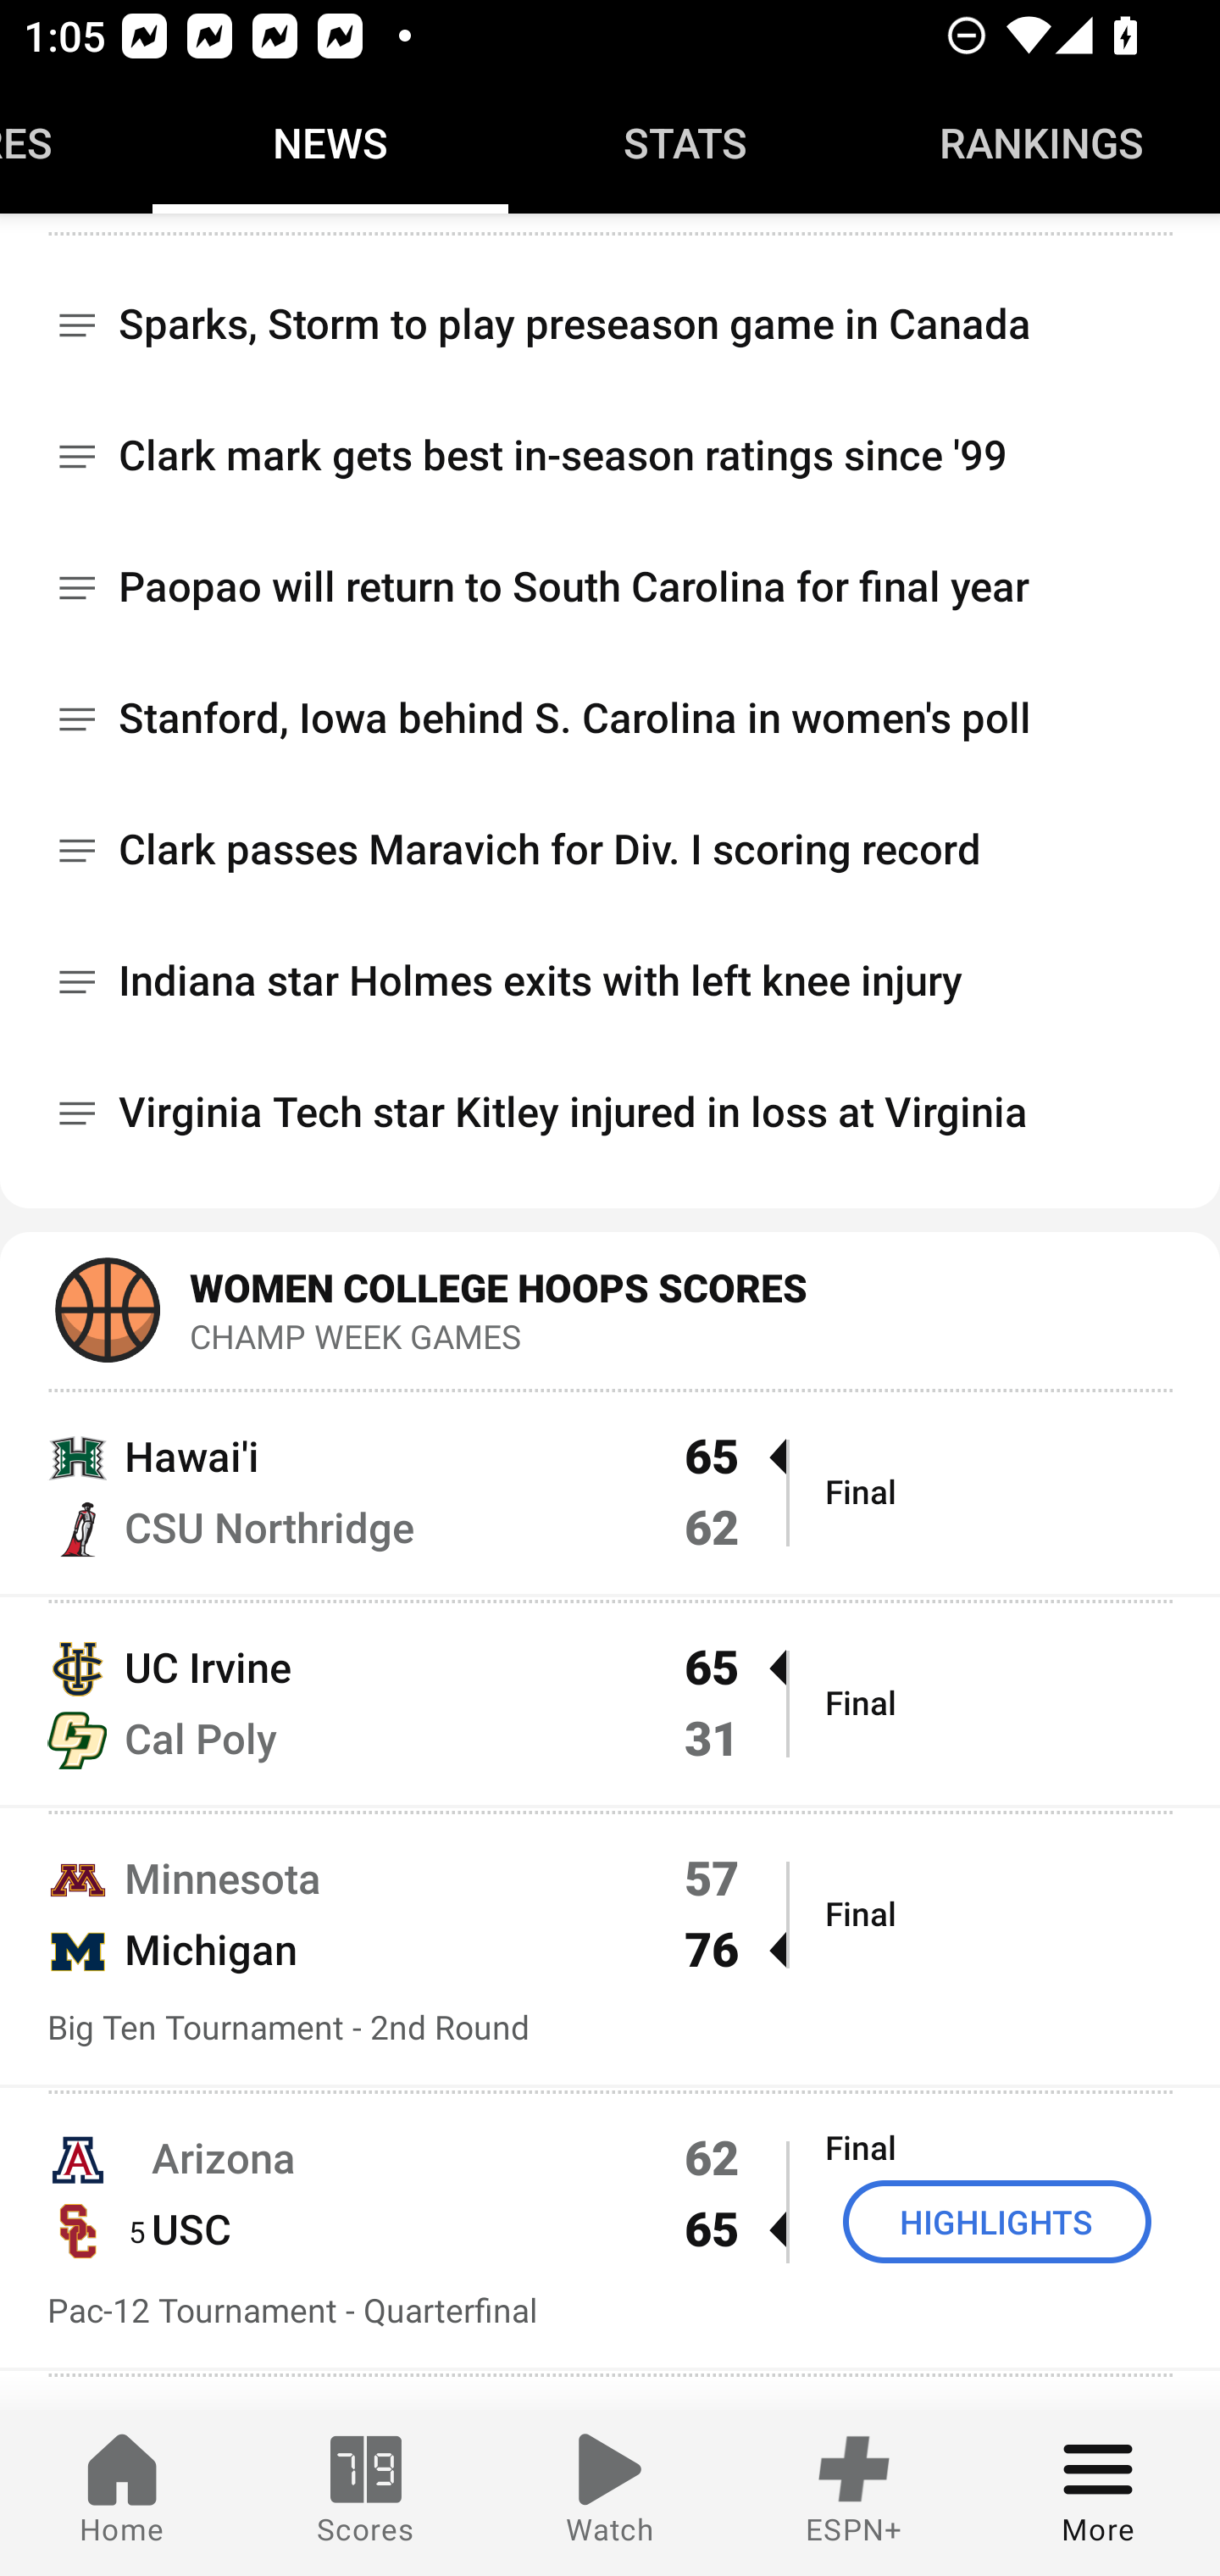 Image resolution: width=1220 pixels, height=2576 pixels. Describe the element at coordinates (610, 1702) in the screenshot. I see `UC Irvine 65  Cal Poly 31 Final` at that location.